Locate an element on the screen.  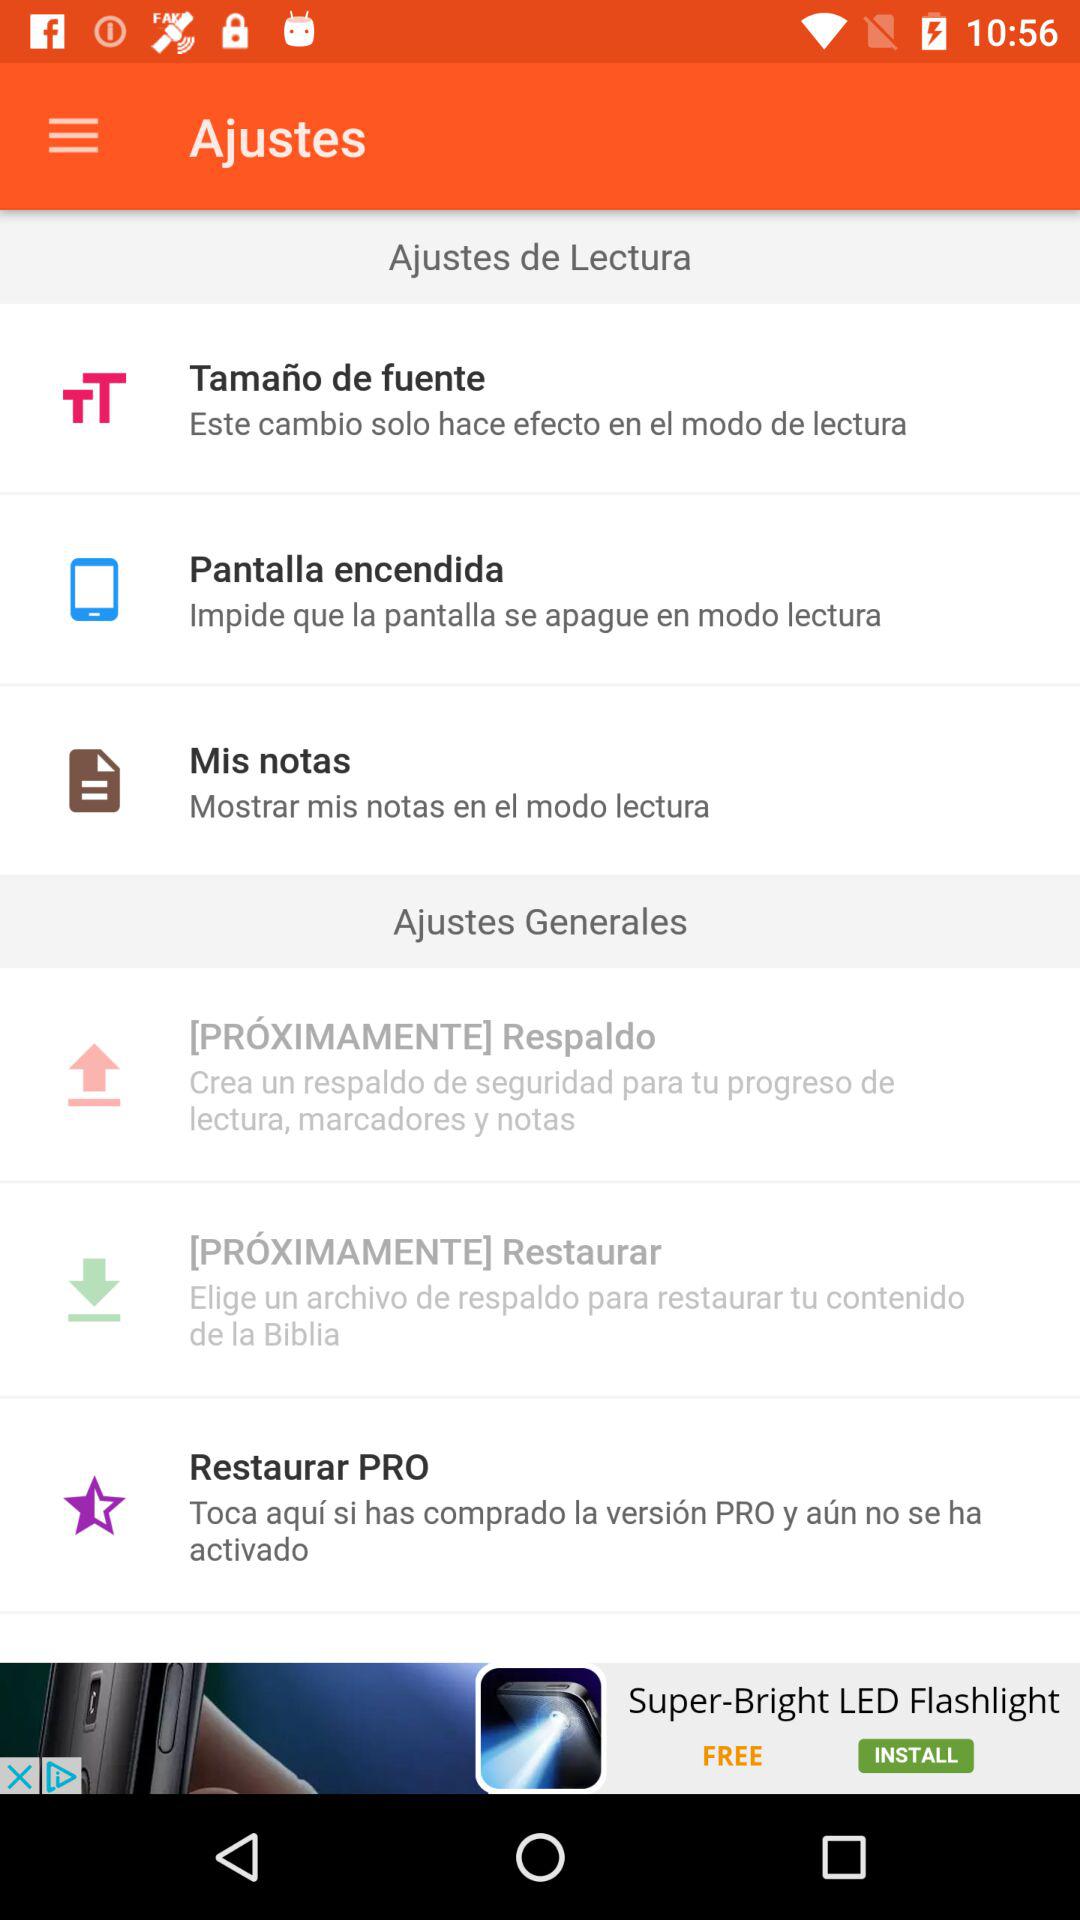
open item above pantalla encendida icon is located at coordinates (540, 493).